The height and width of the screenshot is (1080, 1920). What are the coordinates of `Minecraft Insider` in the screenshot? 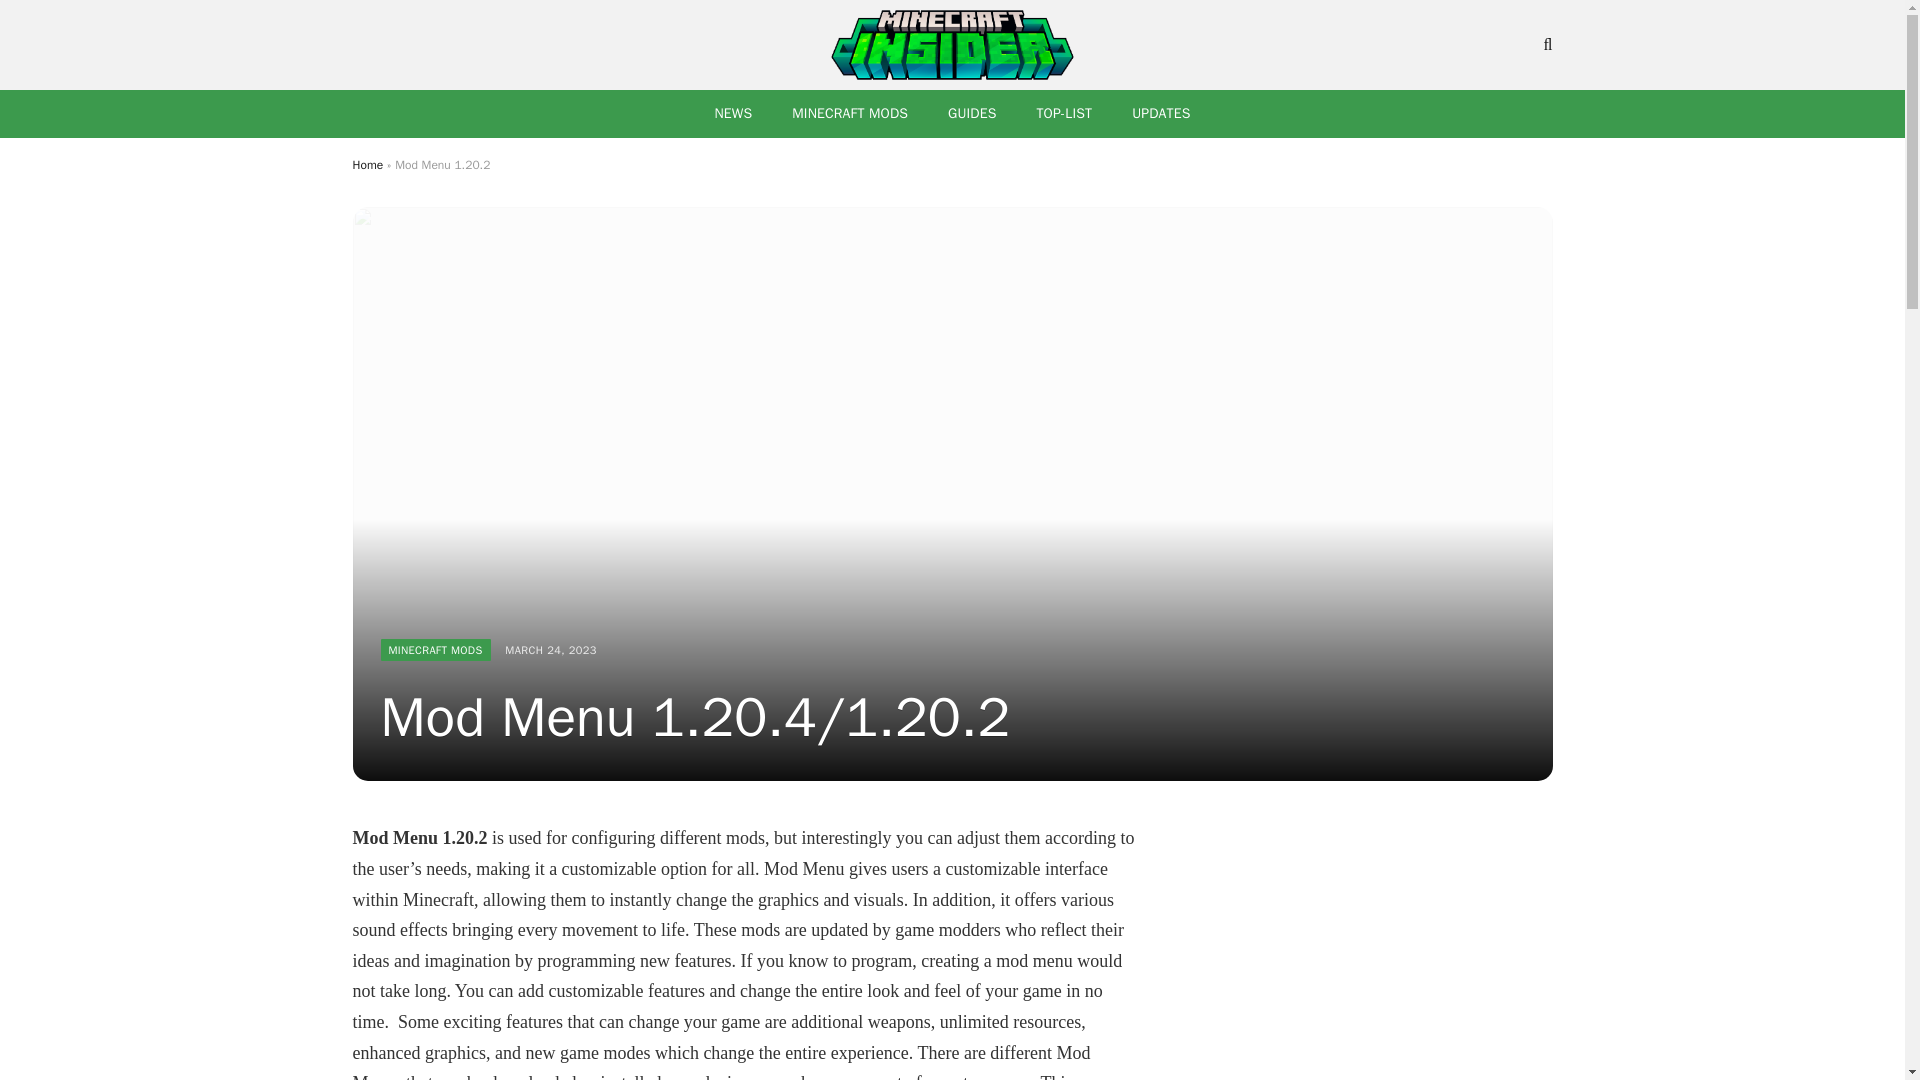 It's located at (953, 44).